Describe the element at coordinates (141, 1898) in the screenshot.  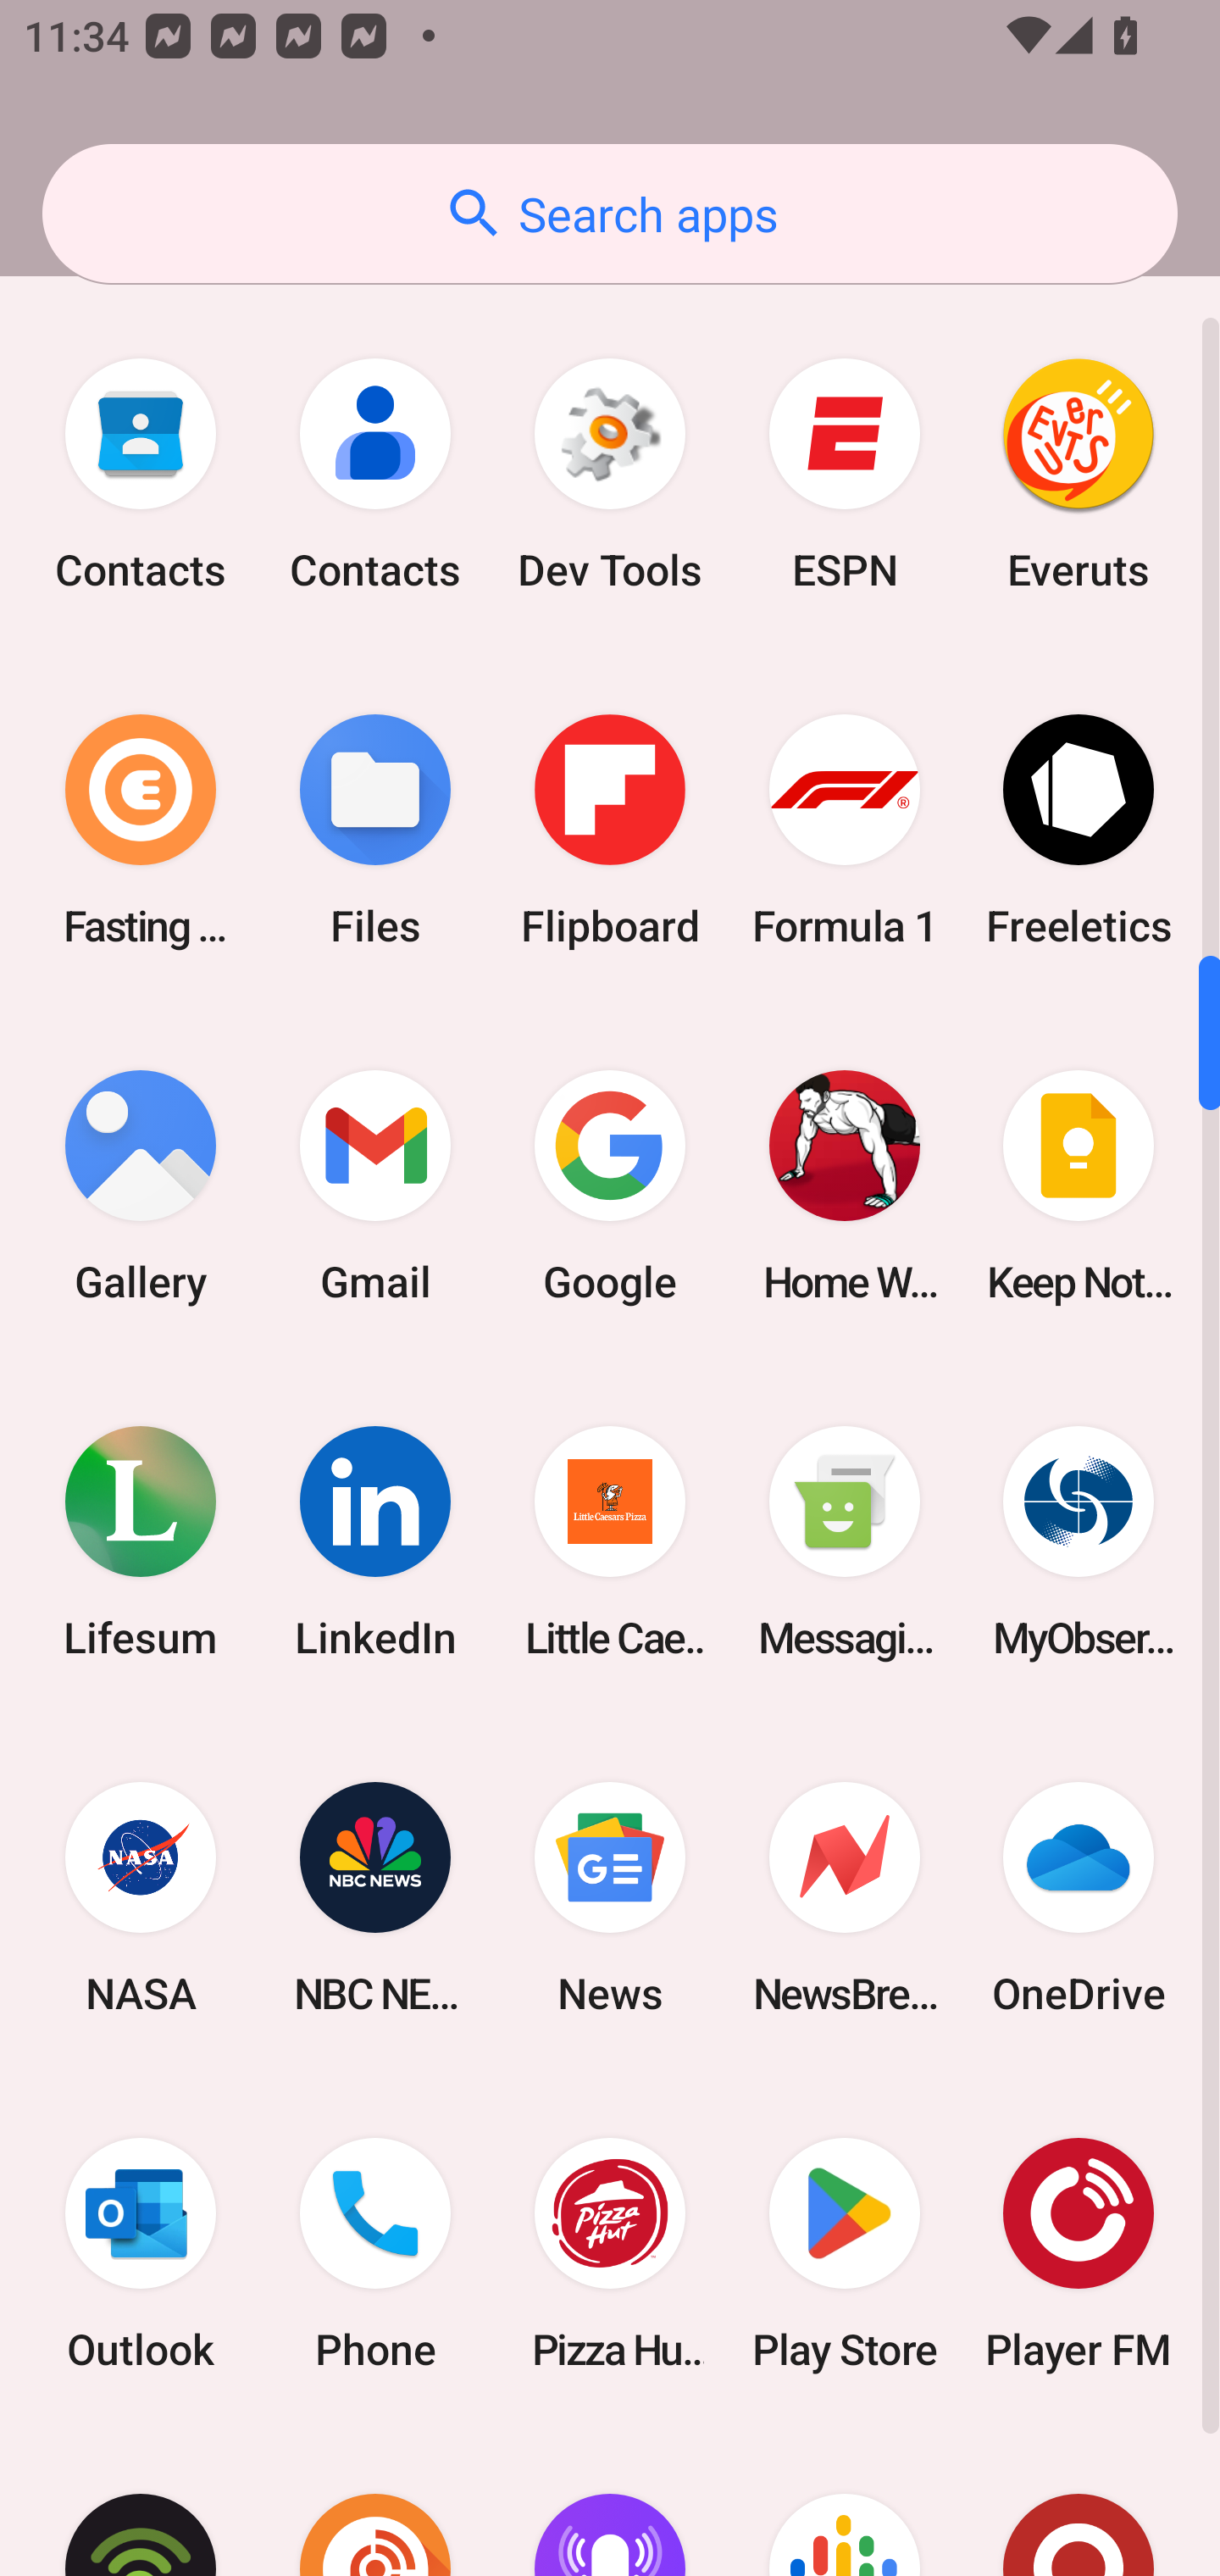
I see `NASA` at that location.